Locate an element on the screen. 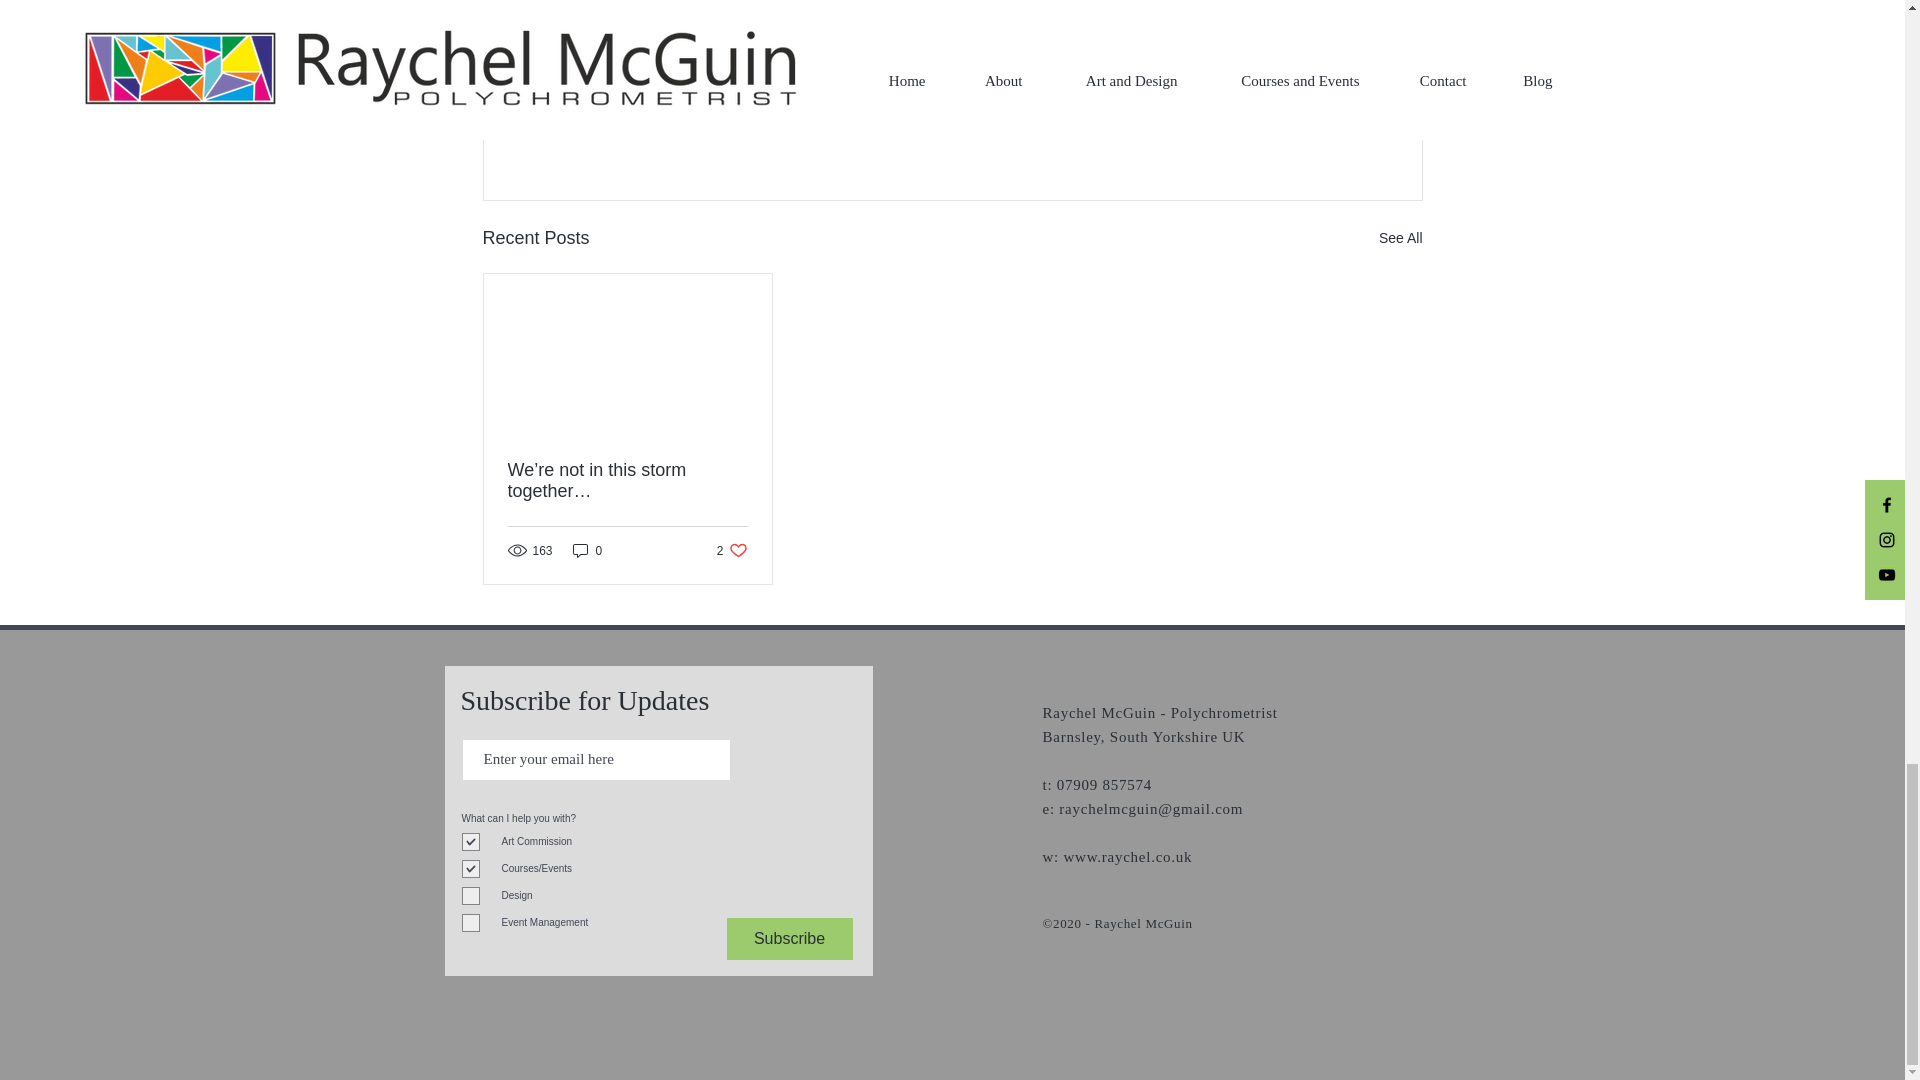 The width and height of the screenshot is (1920, 1080). www.raychel.co.uk is located at coordinates (1128, 856).